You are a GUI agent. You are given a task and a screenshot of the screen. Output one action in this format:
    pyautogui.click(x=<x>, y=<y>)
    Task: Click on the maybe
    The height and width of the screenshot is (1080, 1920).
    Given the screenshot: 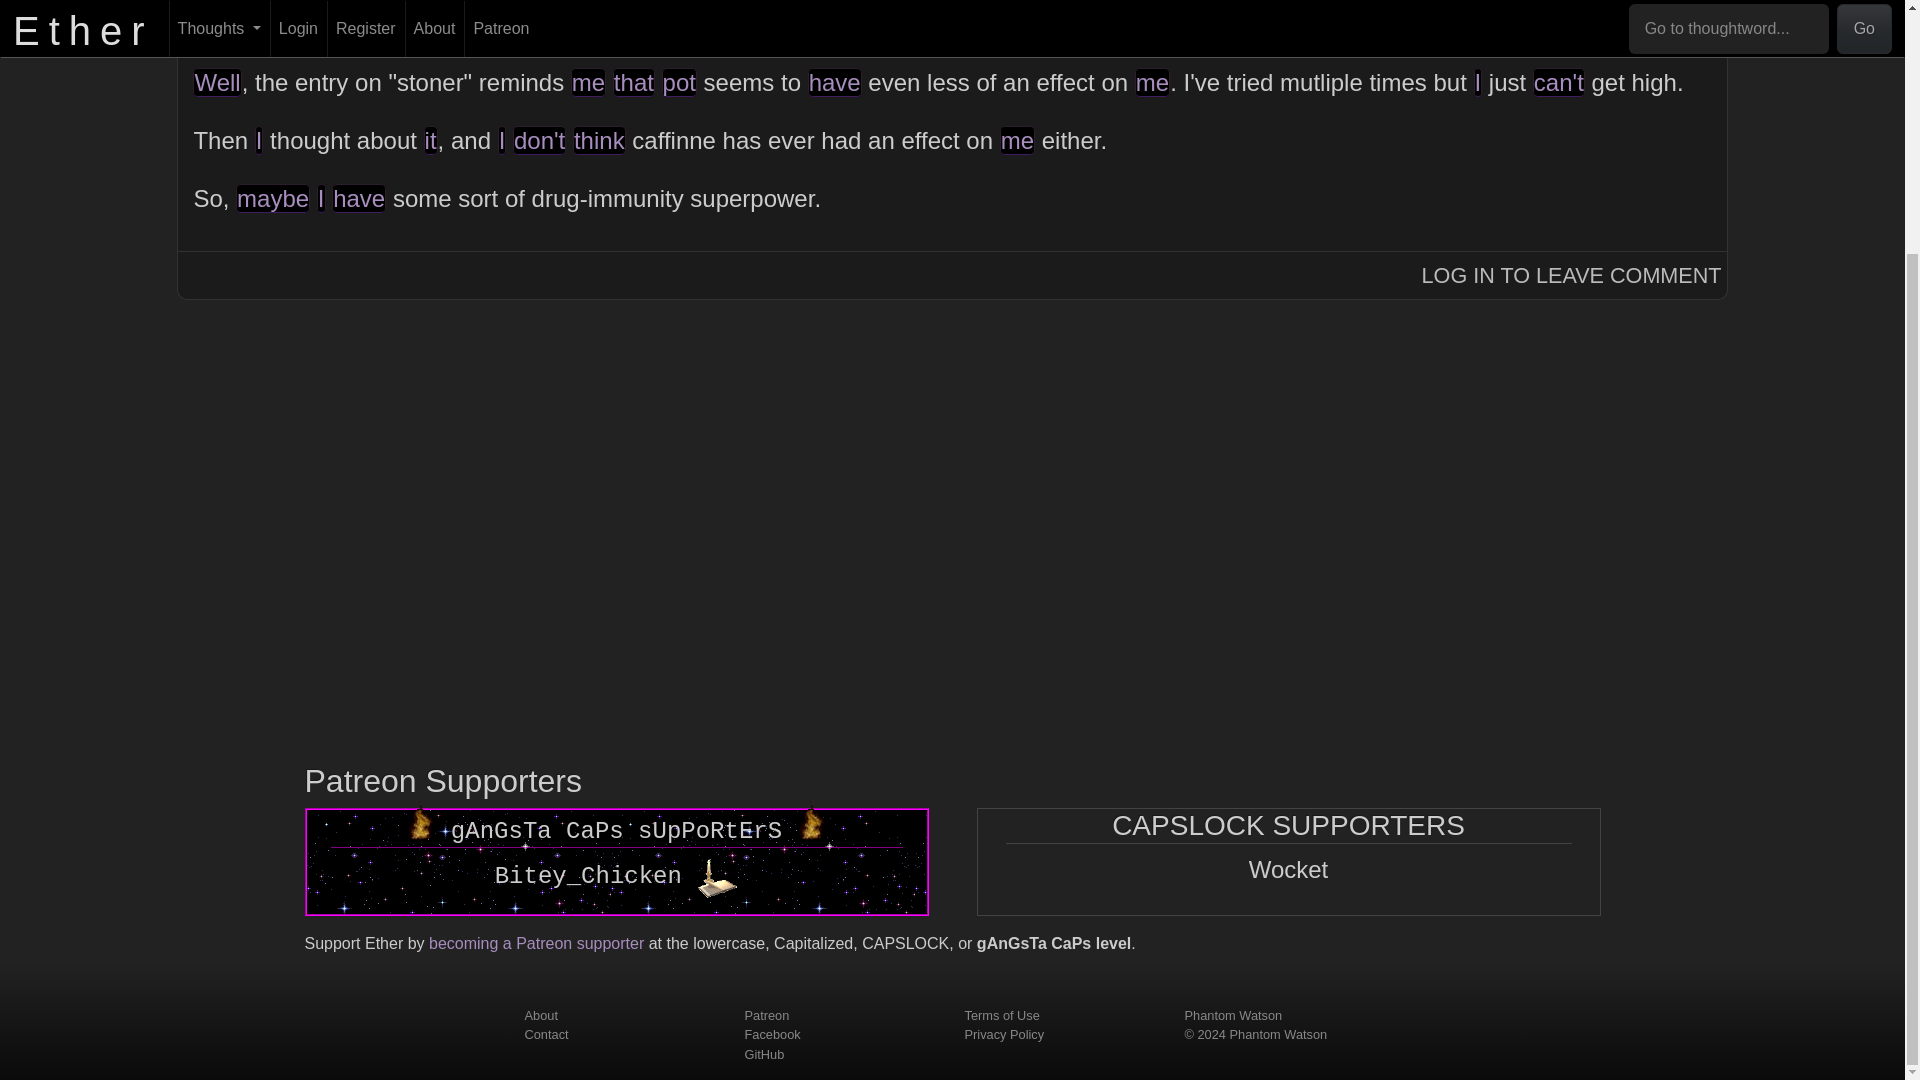 What is the action you would take?
    pyautogui.click(x=272, y=198)
    